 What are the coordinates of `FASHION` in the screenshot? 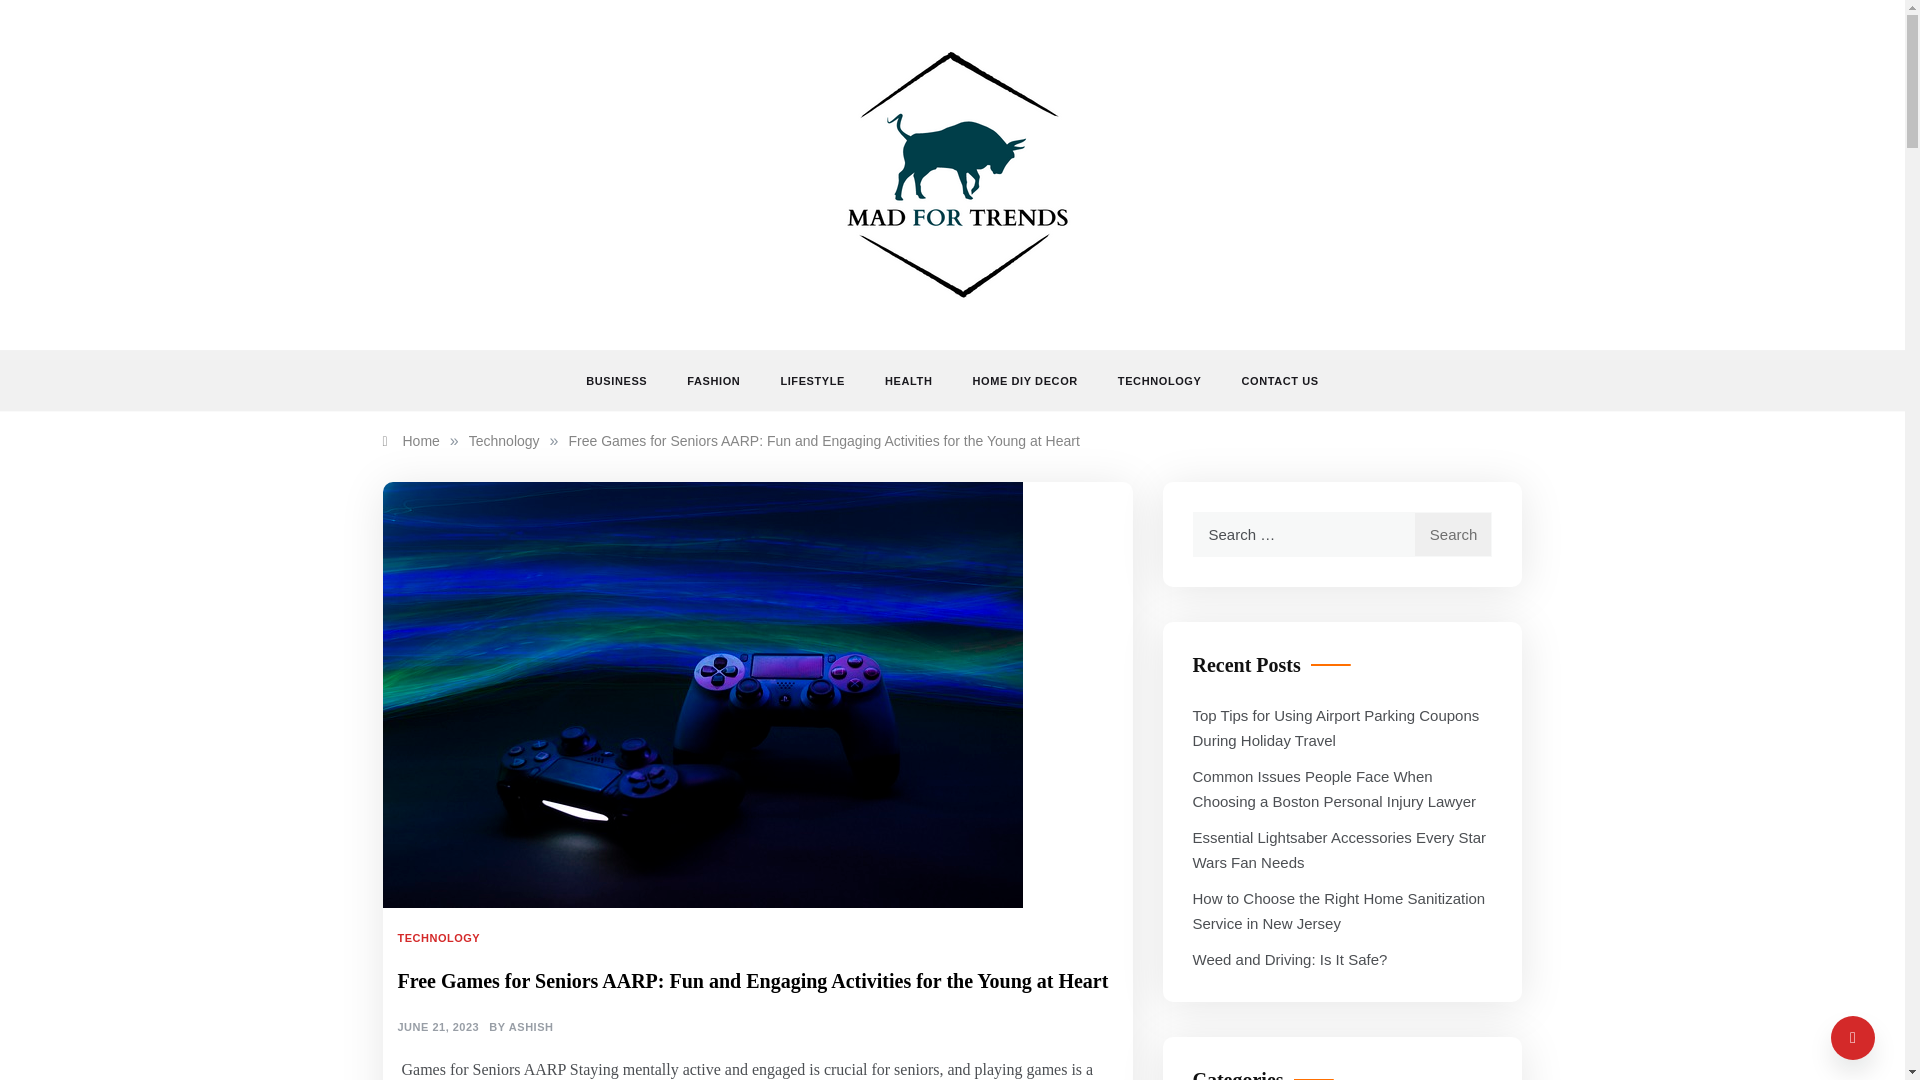 It's located at (713, 381).